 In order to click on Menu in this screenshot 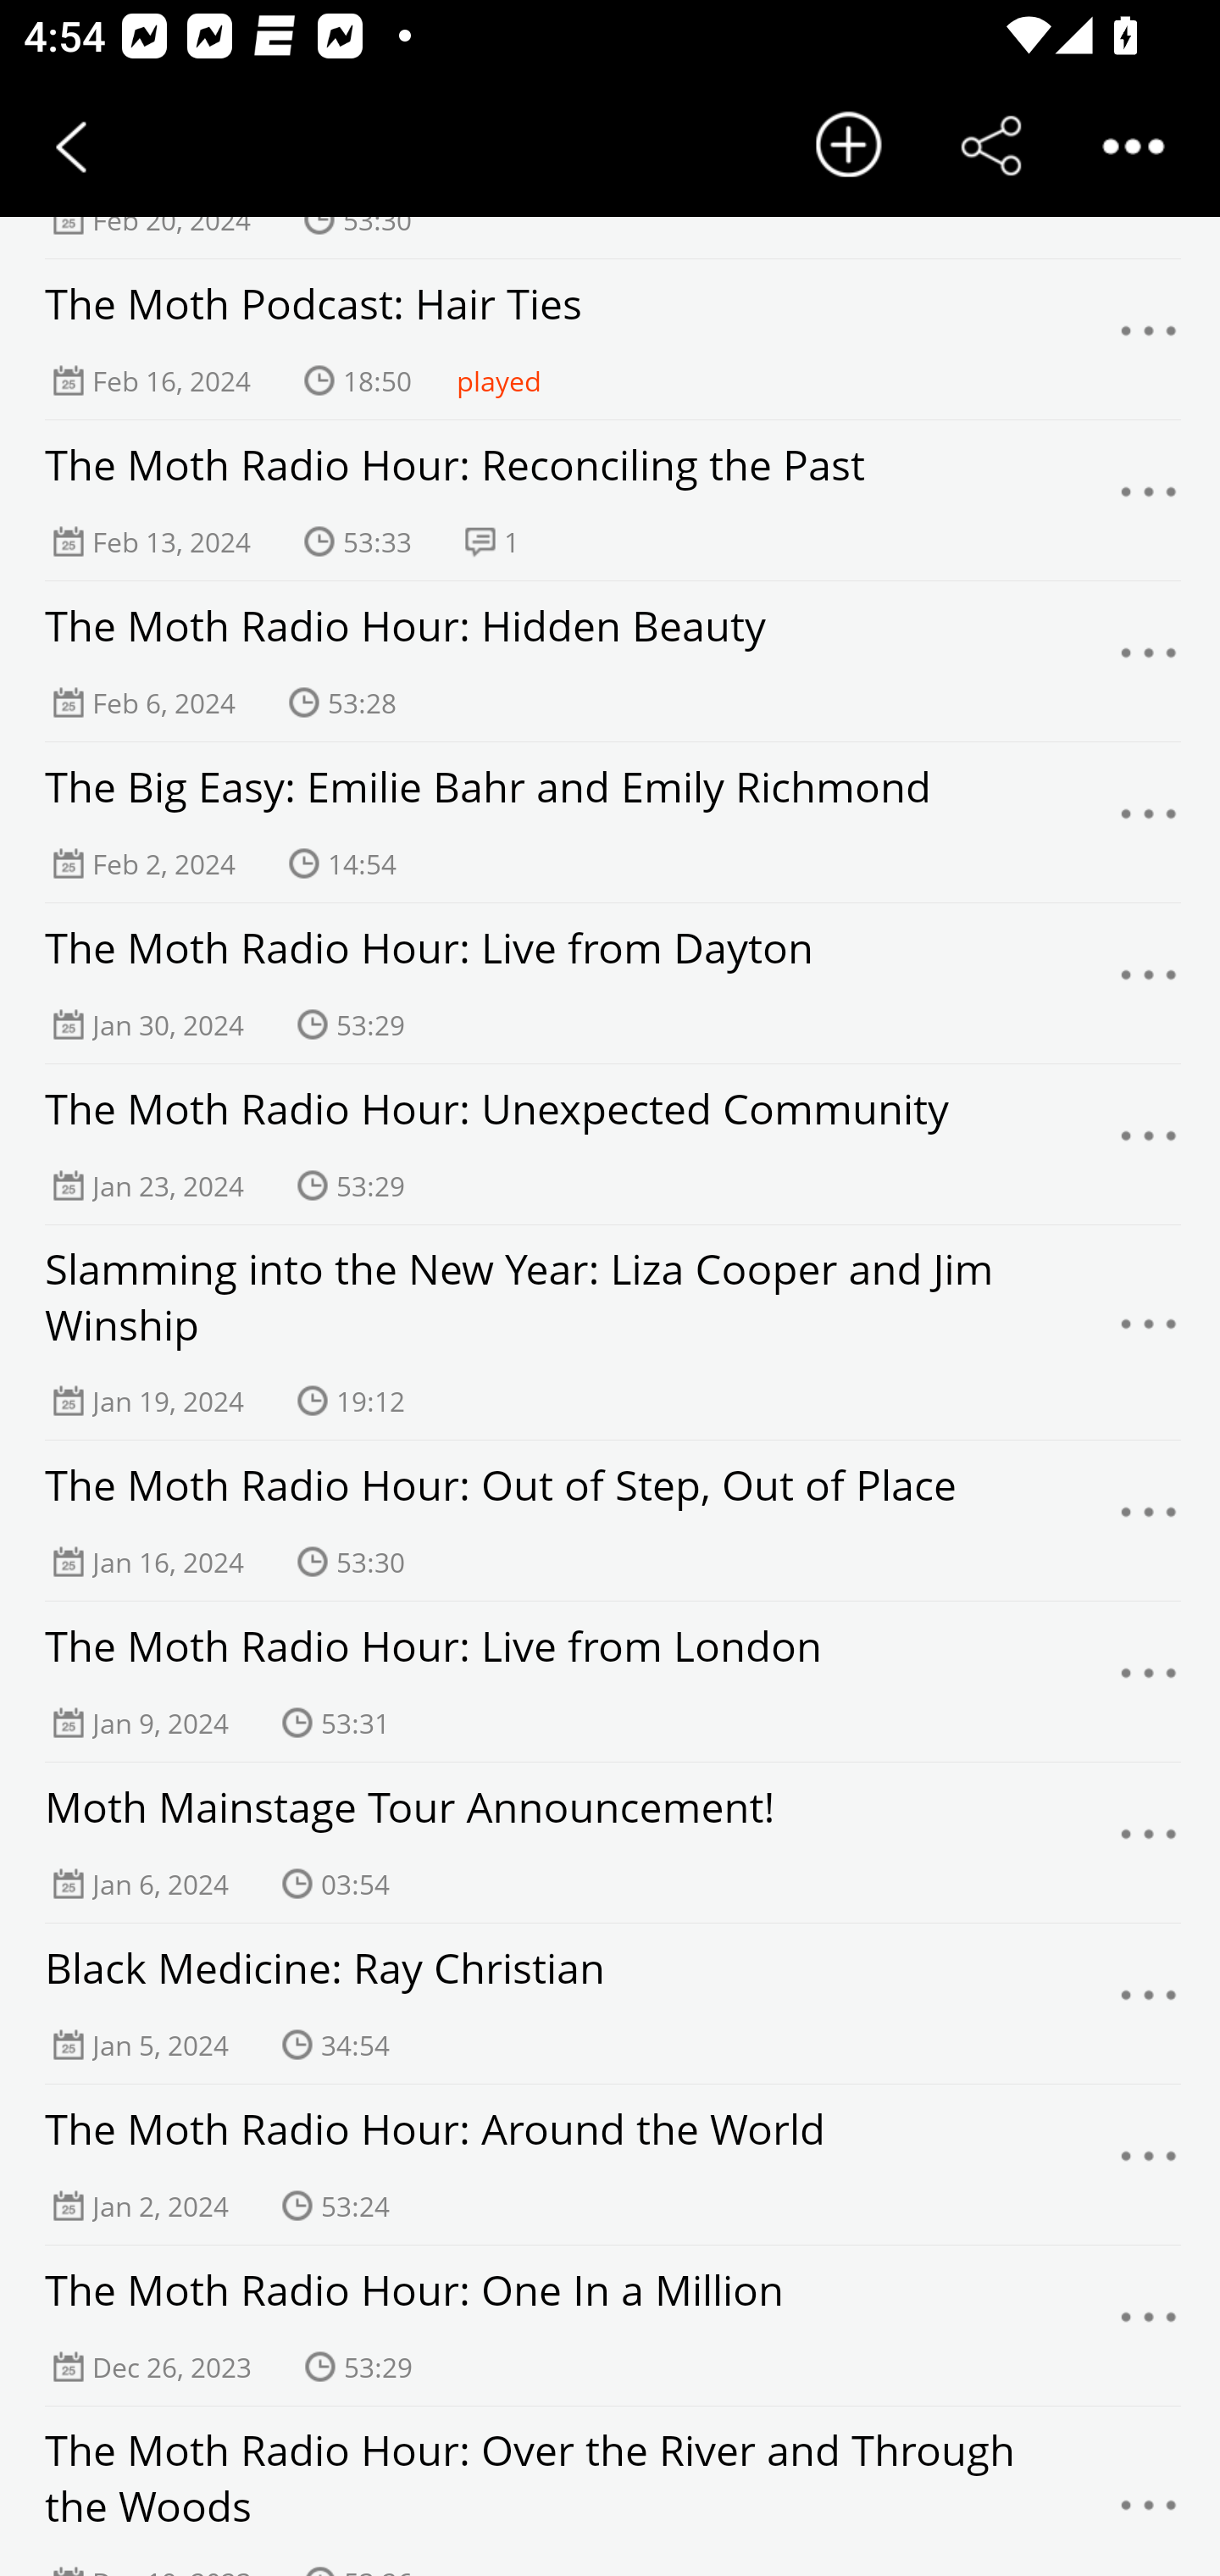, I will do `click(1149, 2326)`.